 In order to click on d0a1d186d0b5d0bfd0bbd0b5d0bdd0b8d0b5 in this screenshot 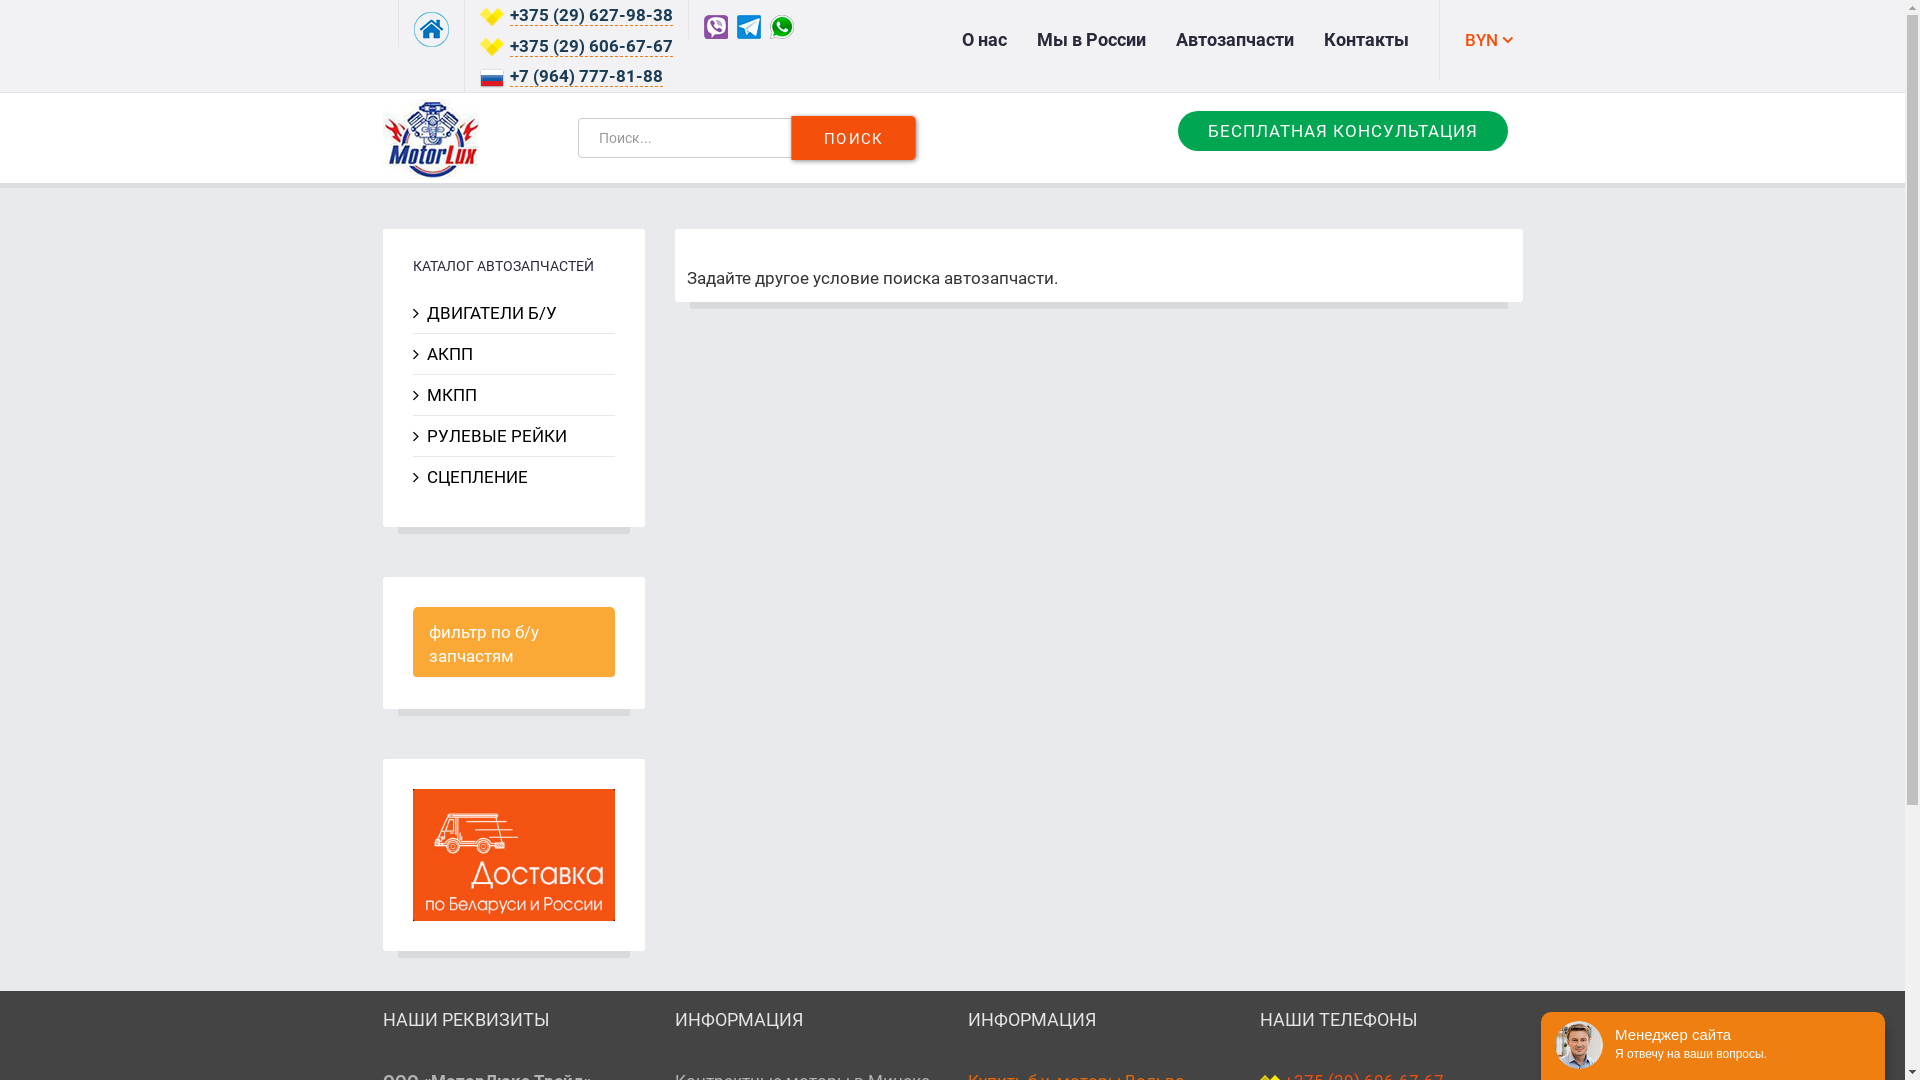, I will do `click(434, 880)`.